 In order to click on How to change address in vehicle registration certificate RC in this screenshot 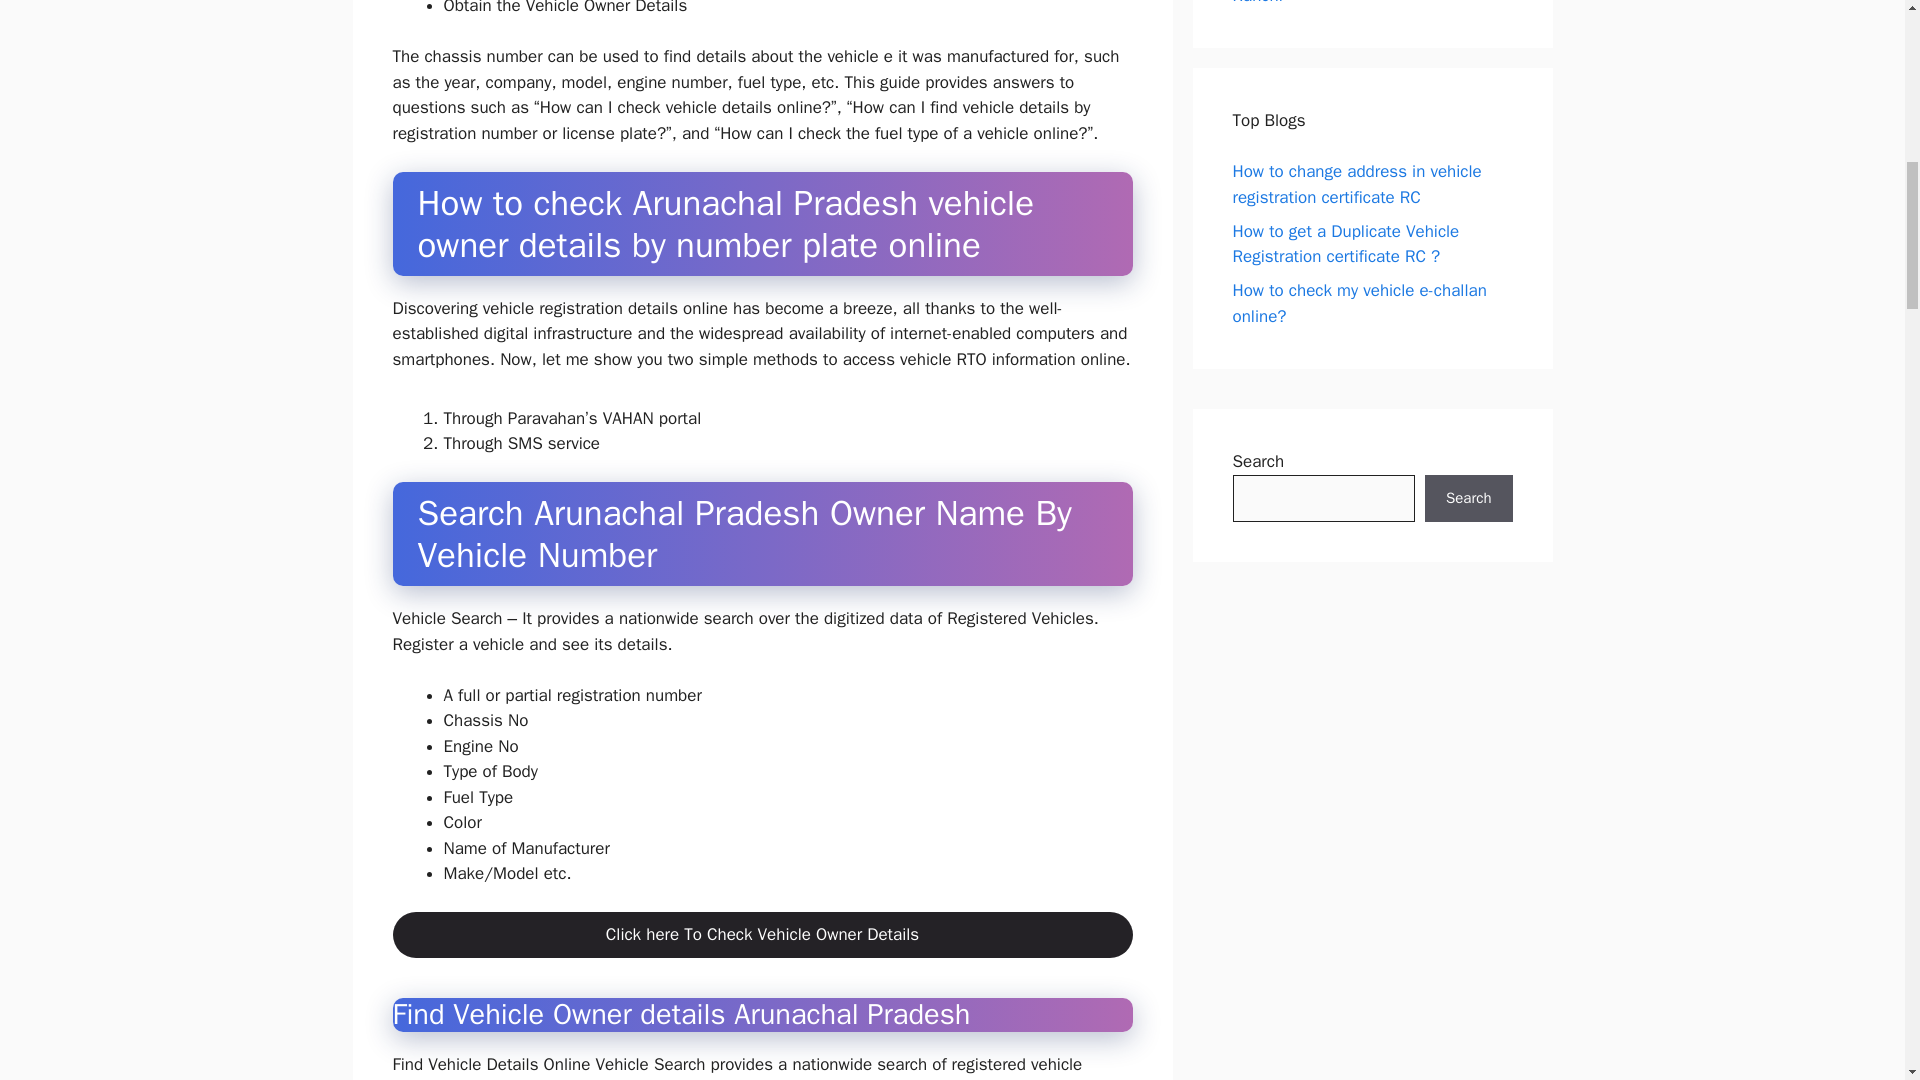, I will do `click(1356, 184)`.